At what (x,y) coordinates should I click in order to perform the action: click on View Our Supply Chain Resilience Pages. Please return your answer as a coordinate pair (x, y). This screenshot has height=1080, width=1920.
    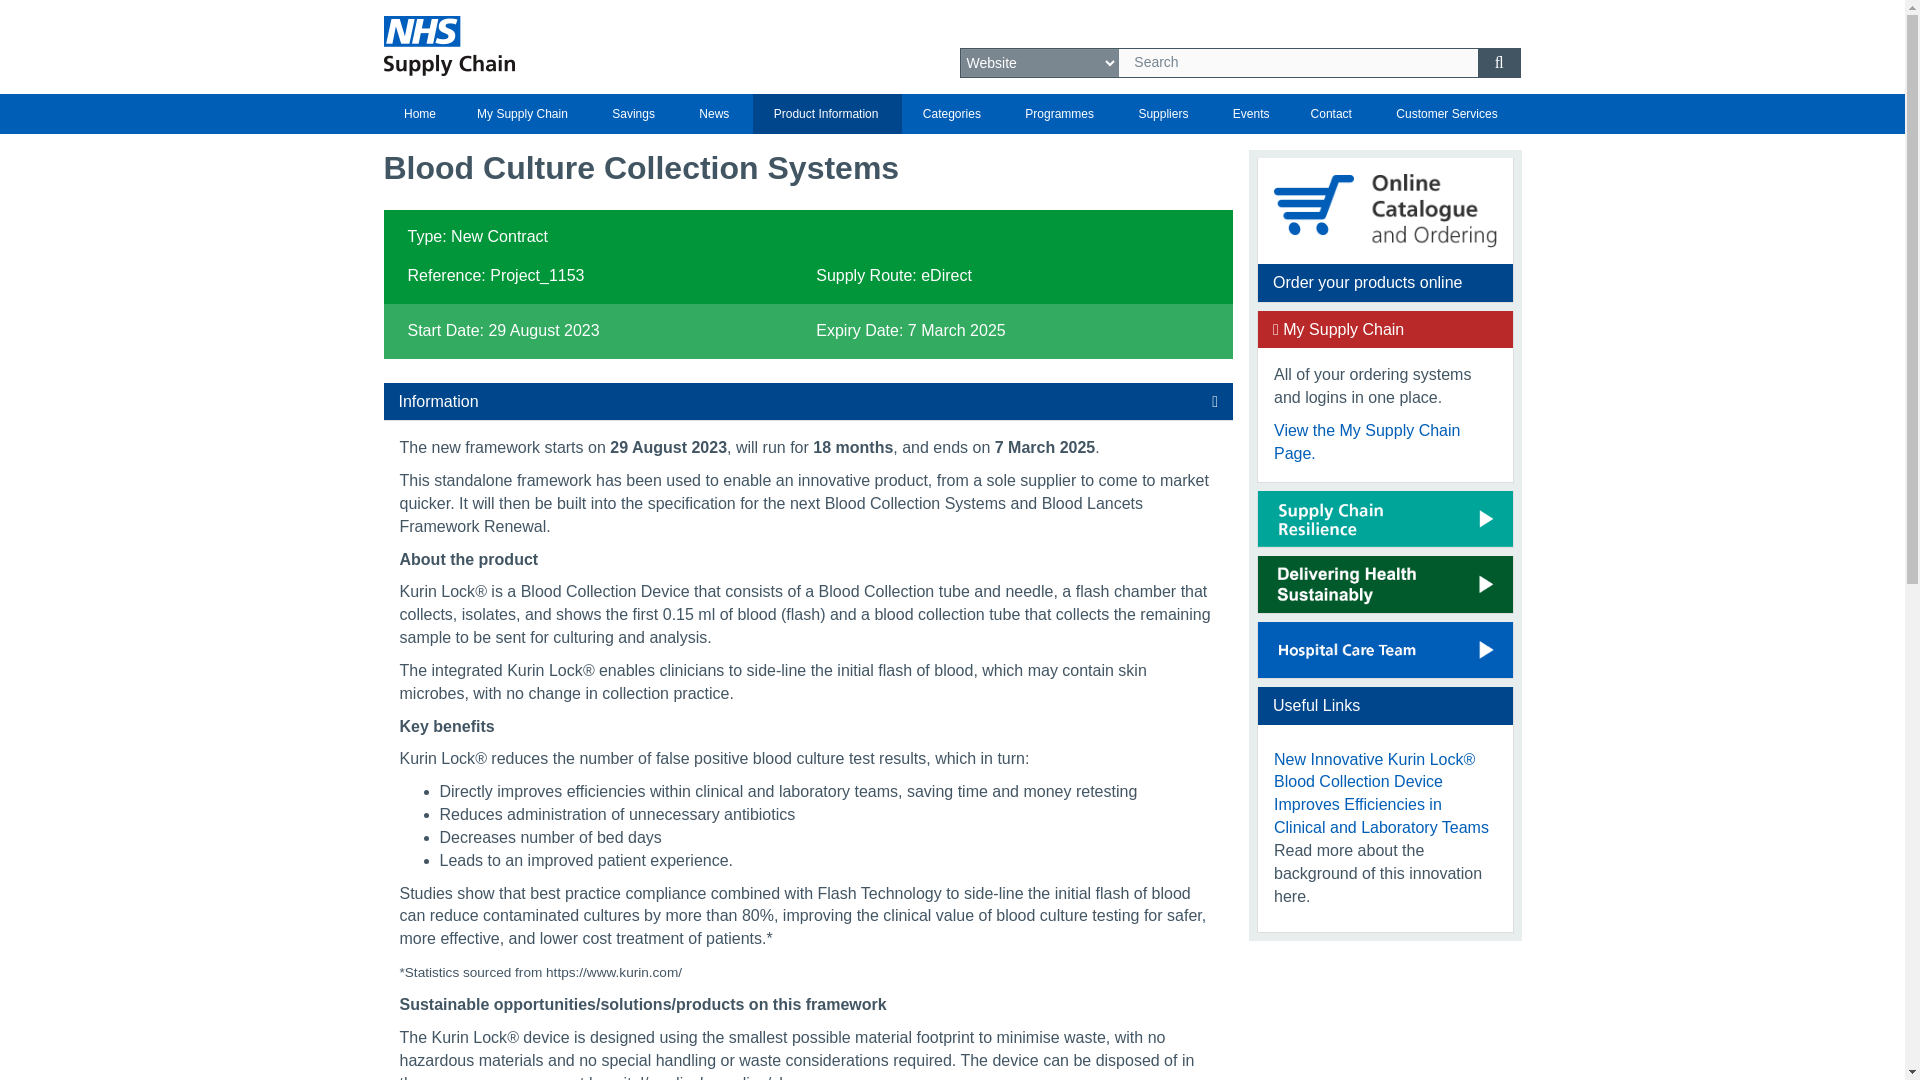
    Looking at the image, I should click on (1384, 519).